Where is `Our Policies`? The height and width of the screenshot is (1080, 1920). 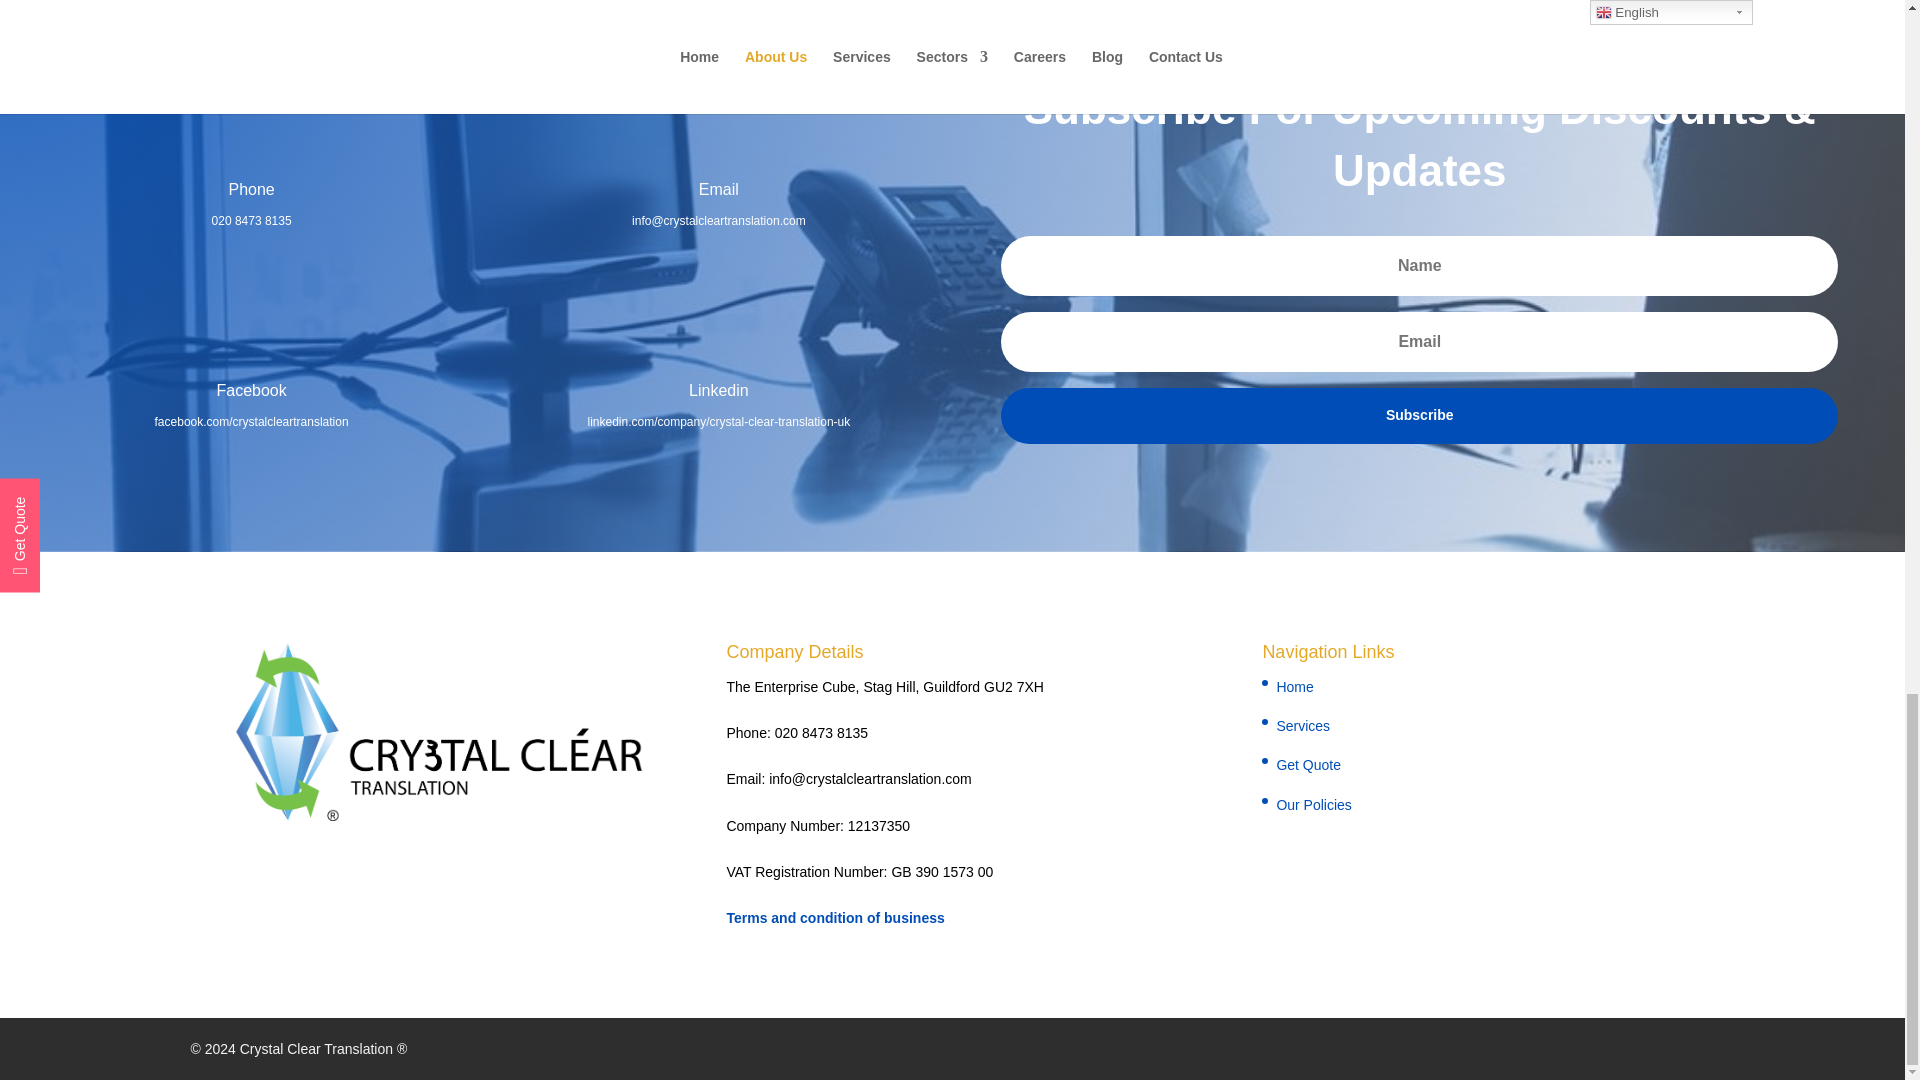
Our Policies is located at coordinates (1314, 805).